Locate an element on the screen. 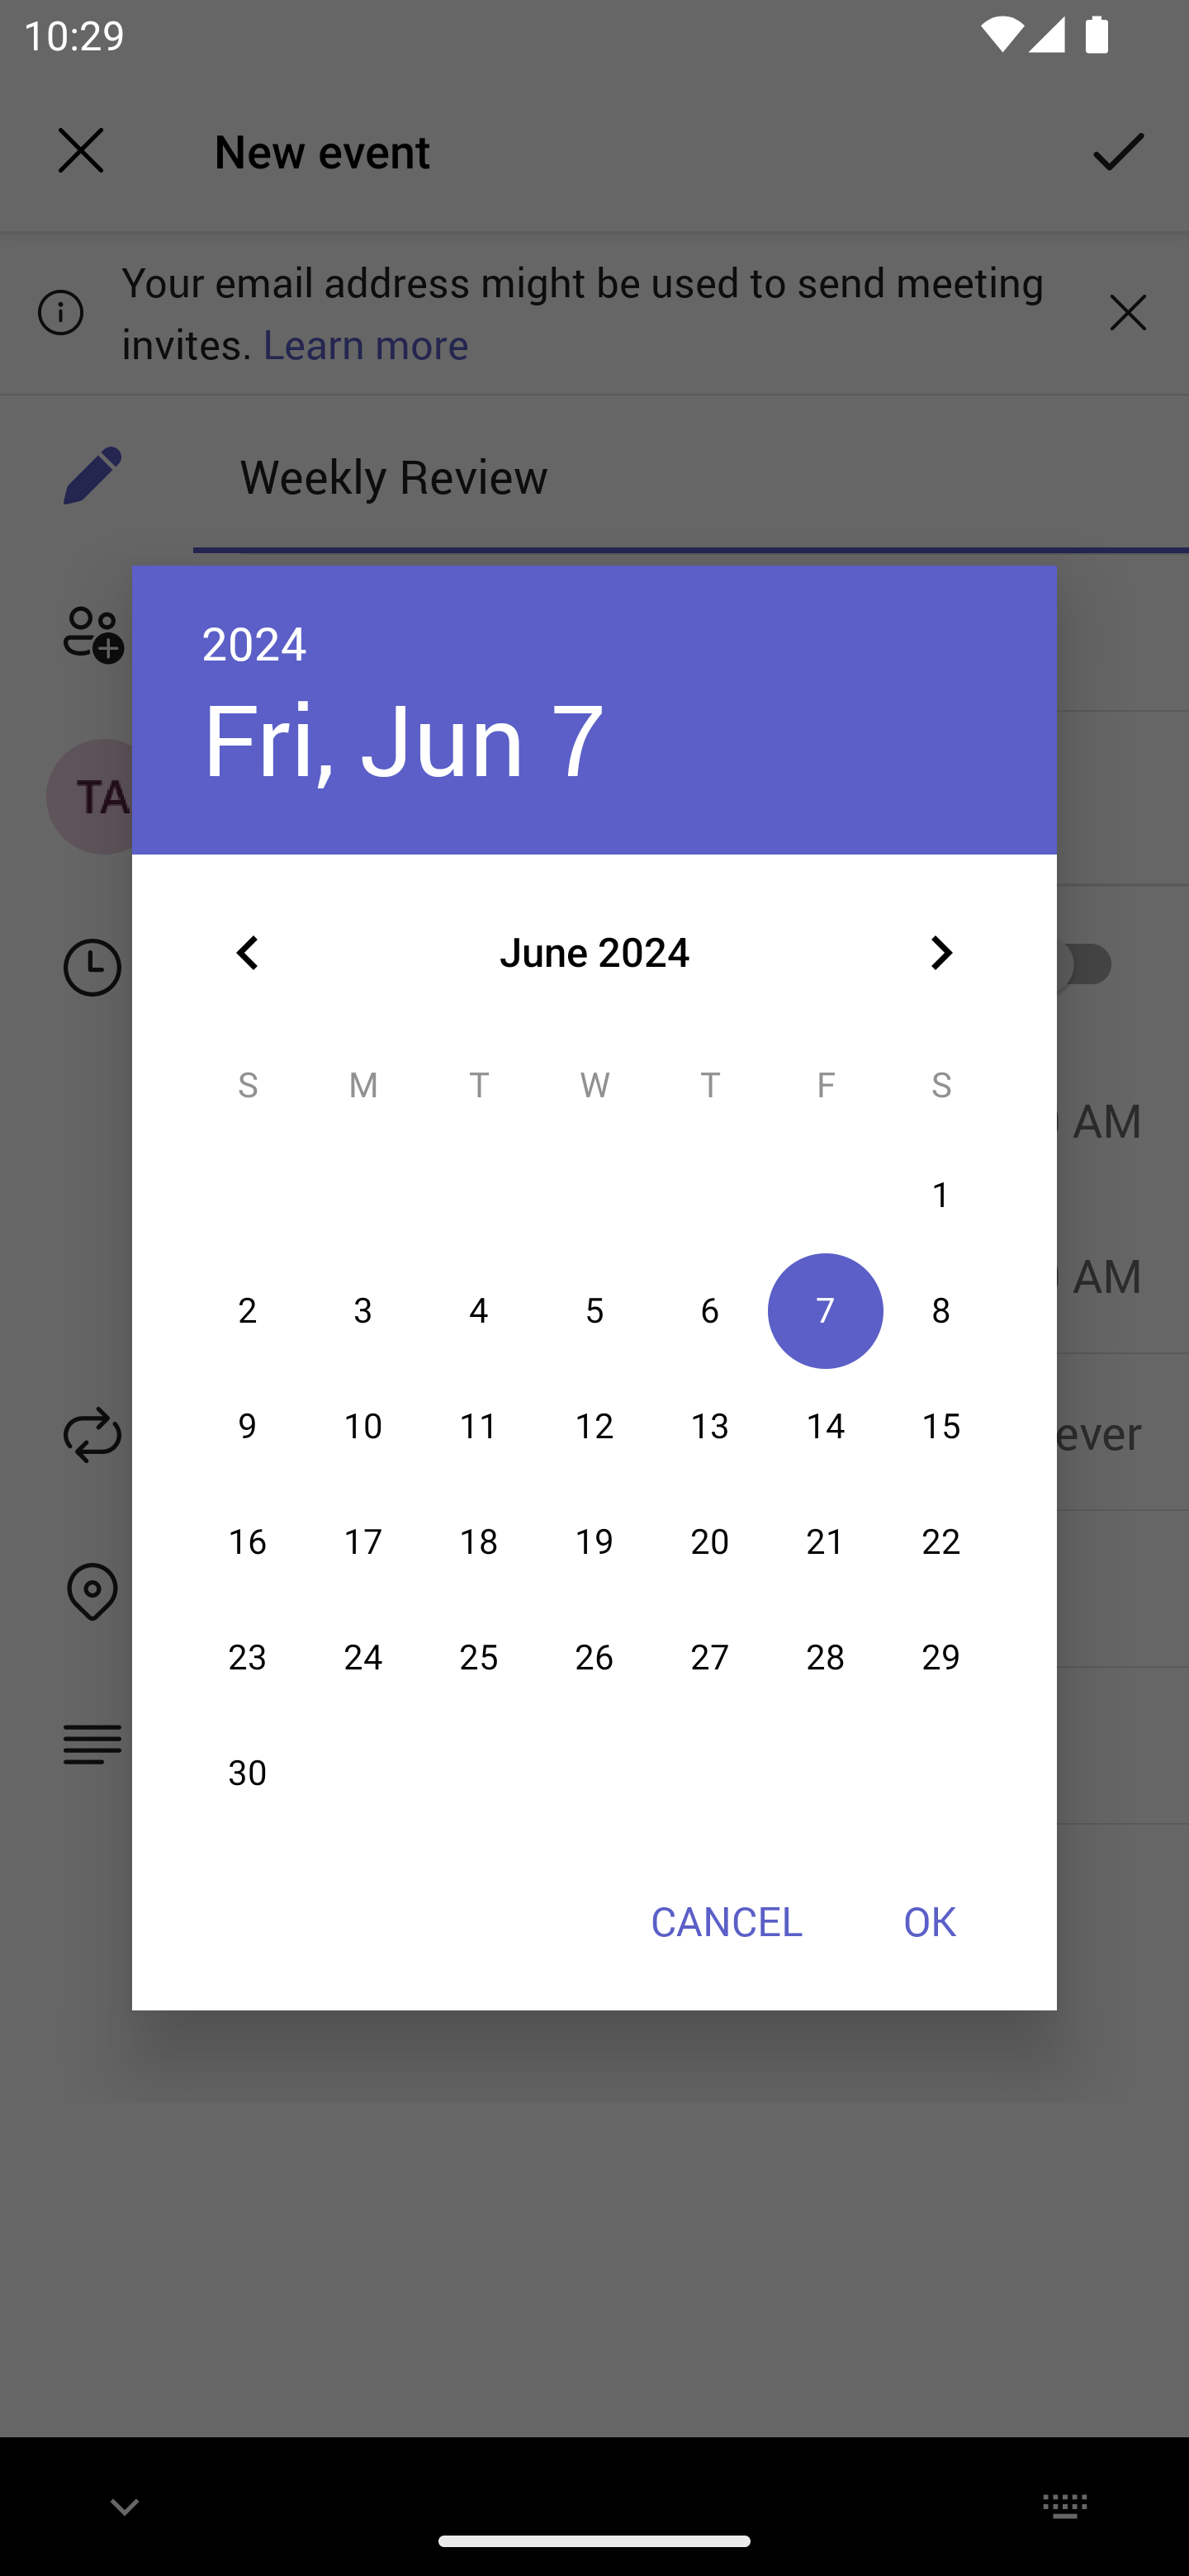  26 26 June 2024 is located at coordinates (594, 1657).